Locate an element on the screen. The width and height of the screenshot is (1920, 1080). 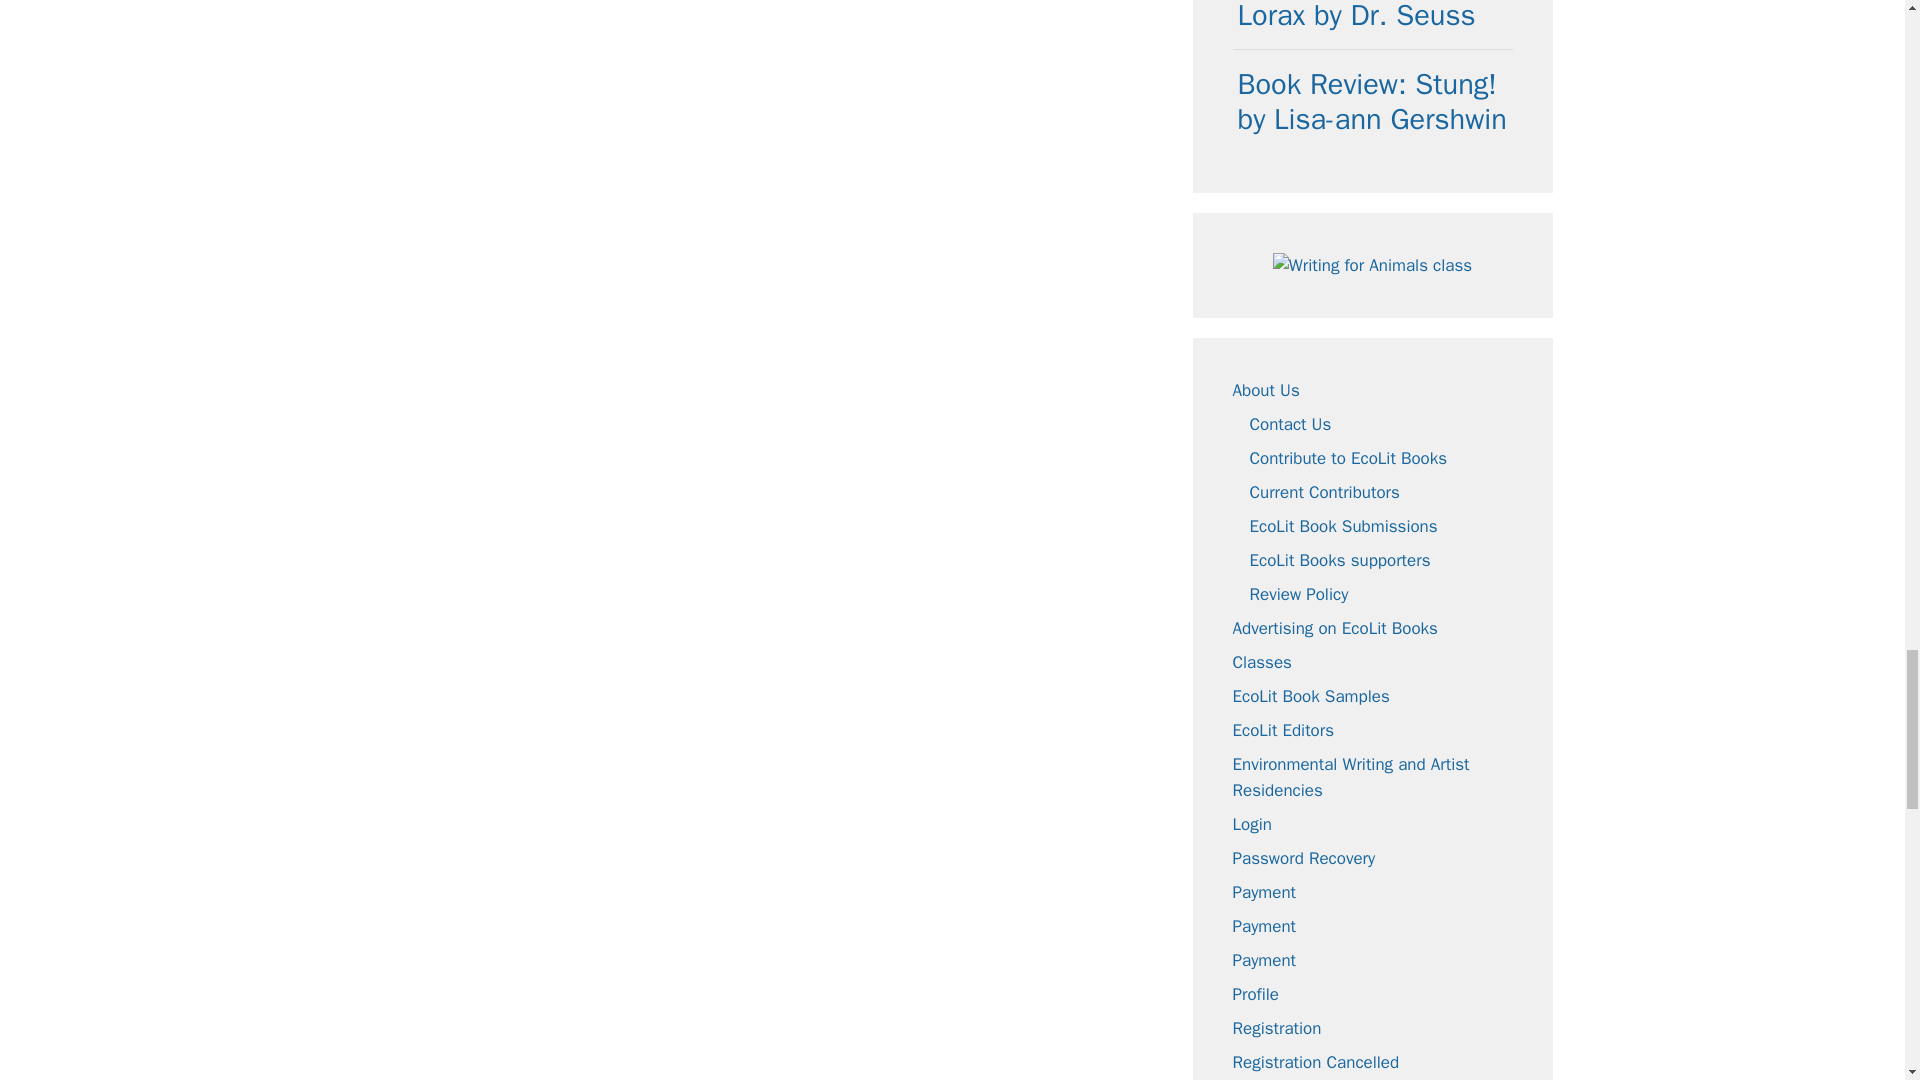
Book Review: The Lorax by Dr. Seuss is located at coordinates (1357, 16).